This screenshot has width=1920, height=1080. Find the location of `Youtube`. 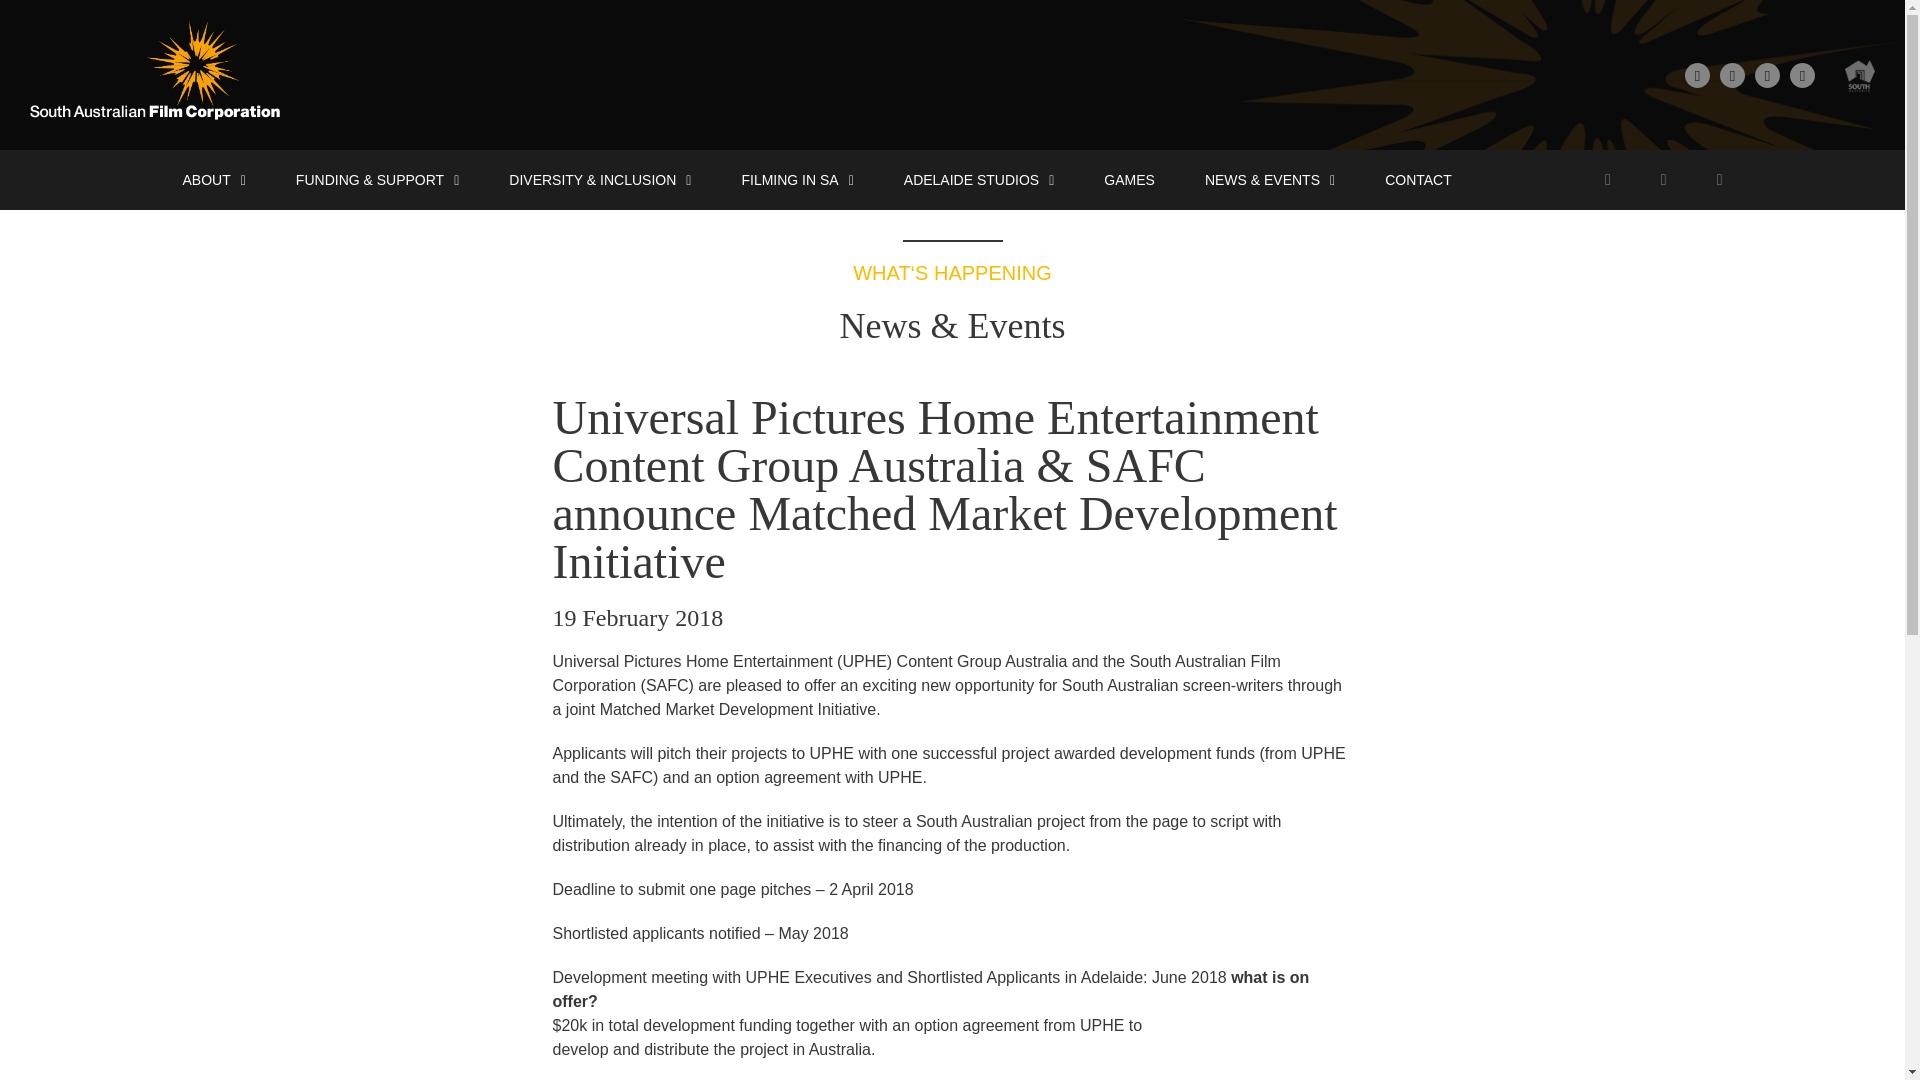

Youtube is located at coordinates (1766, 74).